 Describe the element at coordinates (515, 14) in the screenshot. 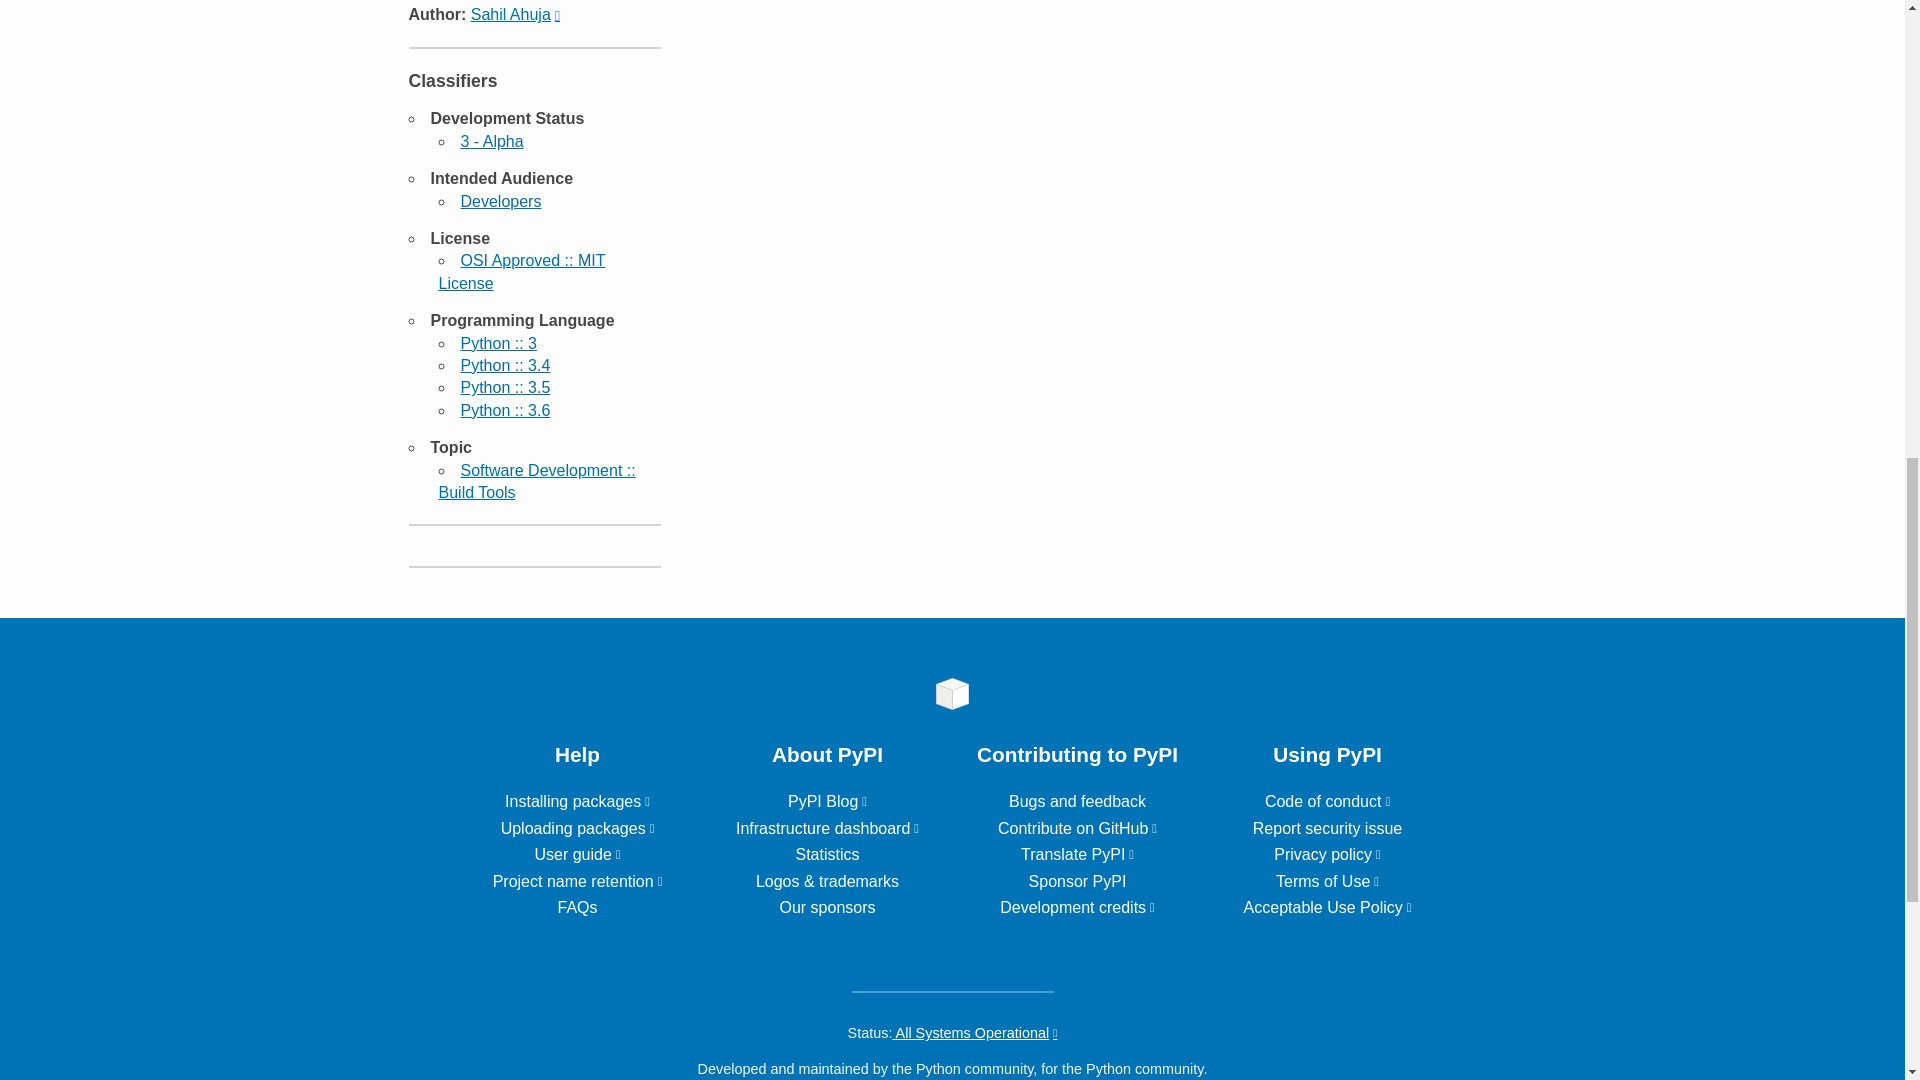

I see `Sahil Ahuja` at that location.